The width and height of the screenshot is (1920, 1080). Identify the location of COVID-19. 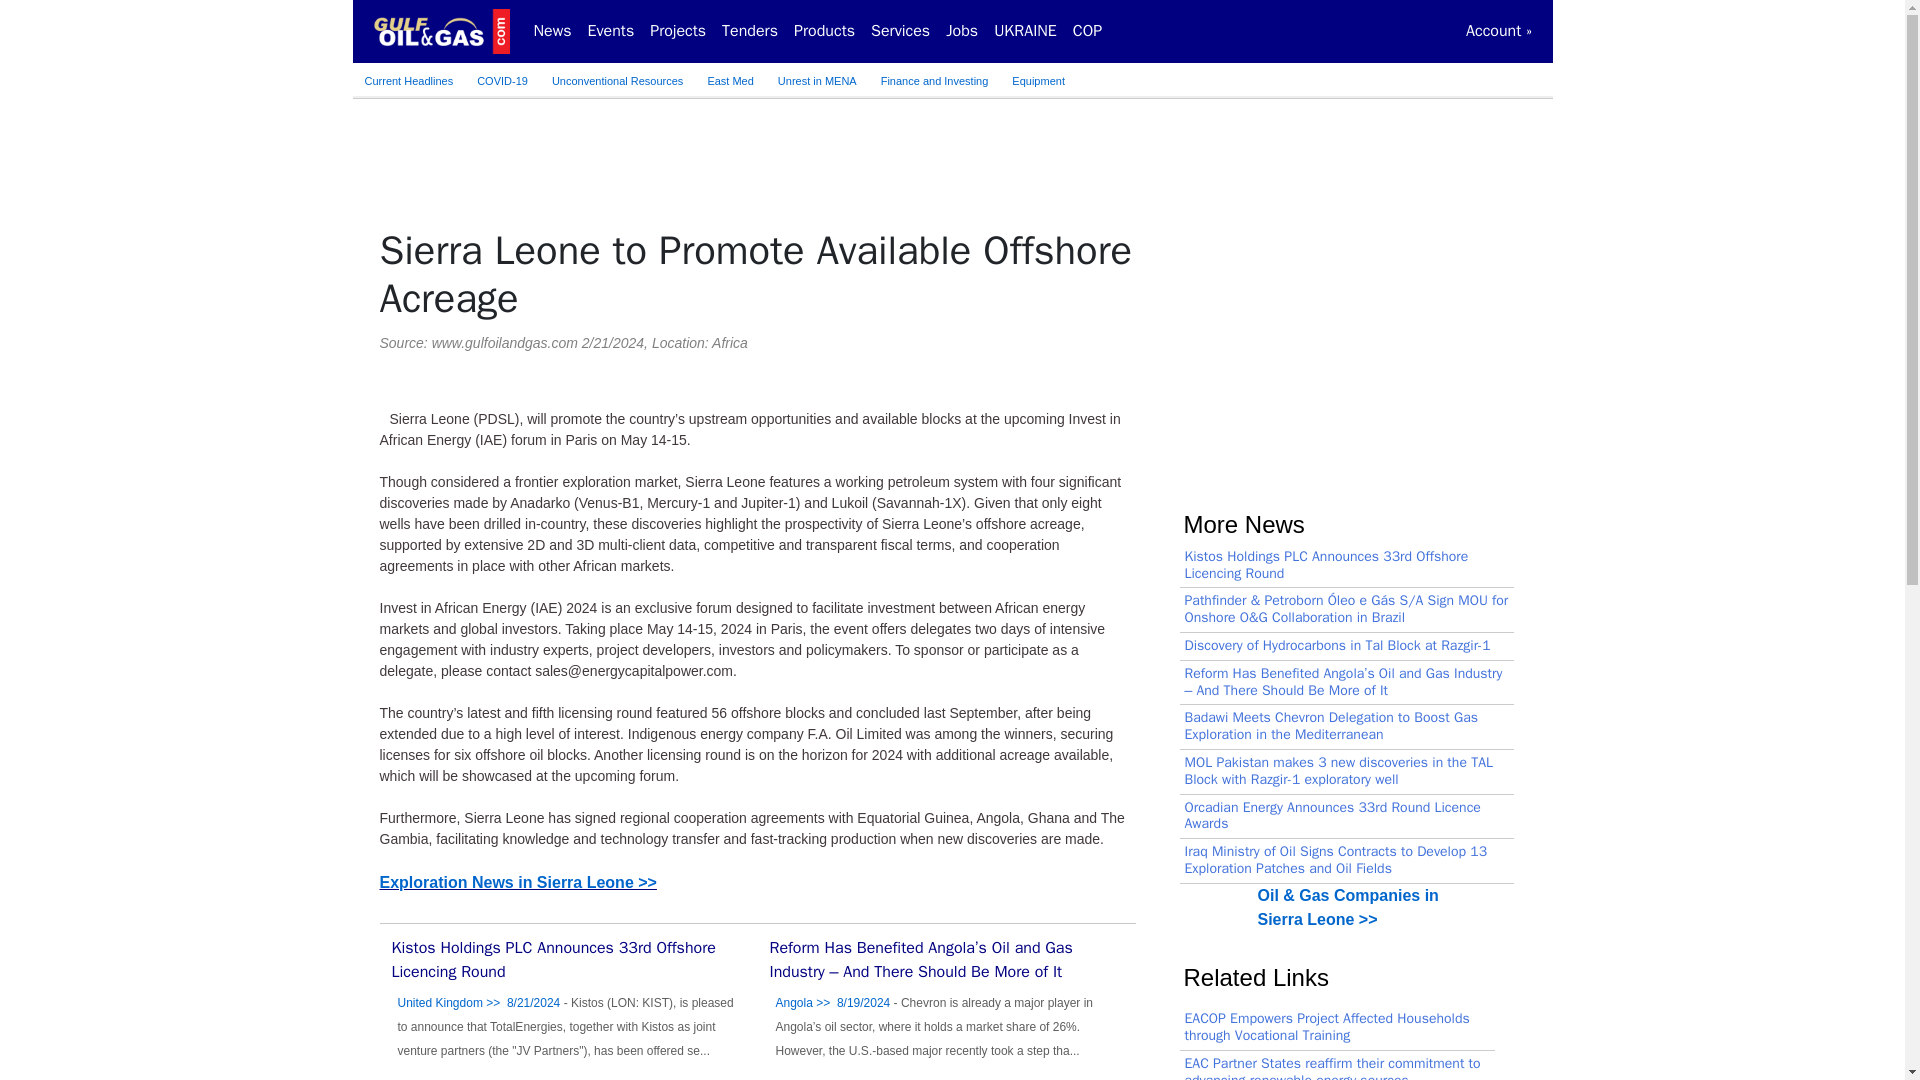
(502, 80).